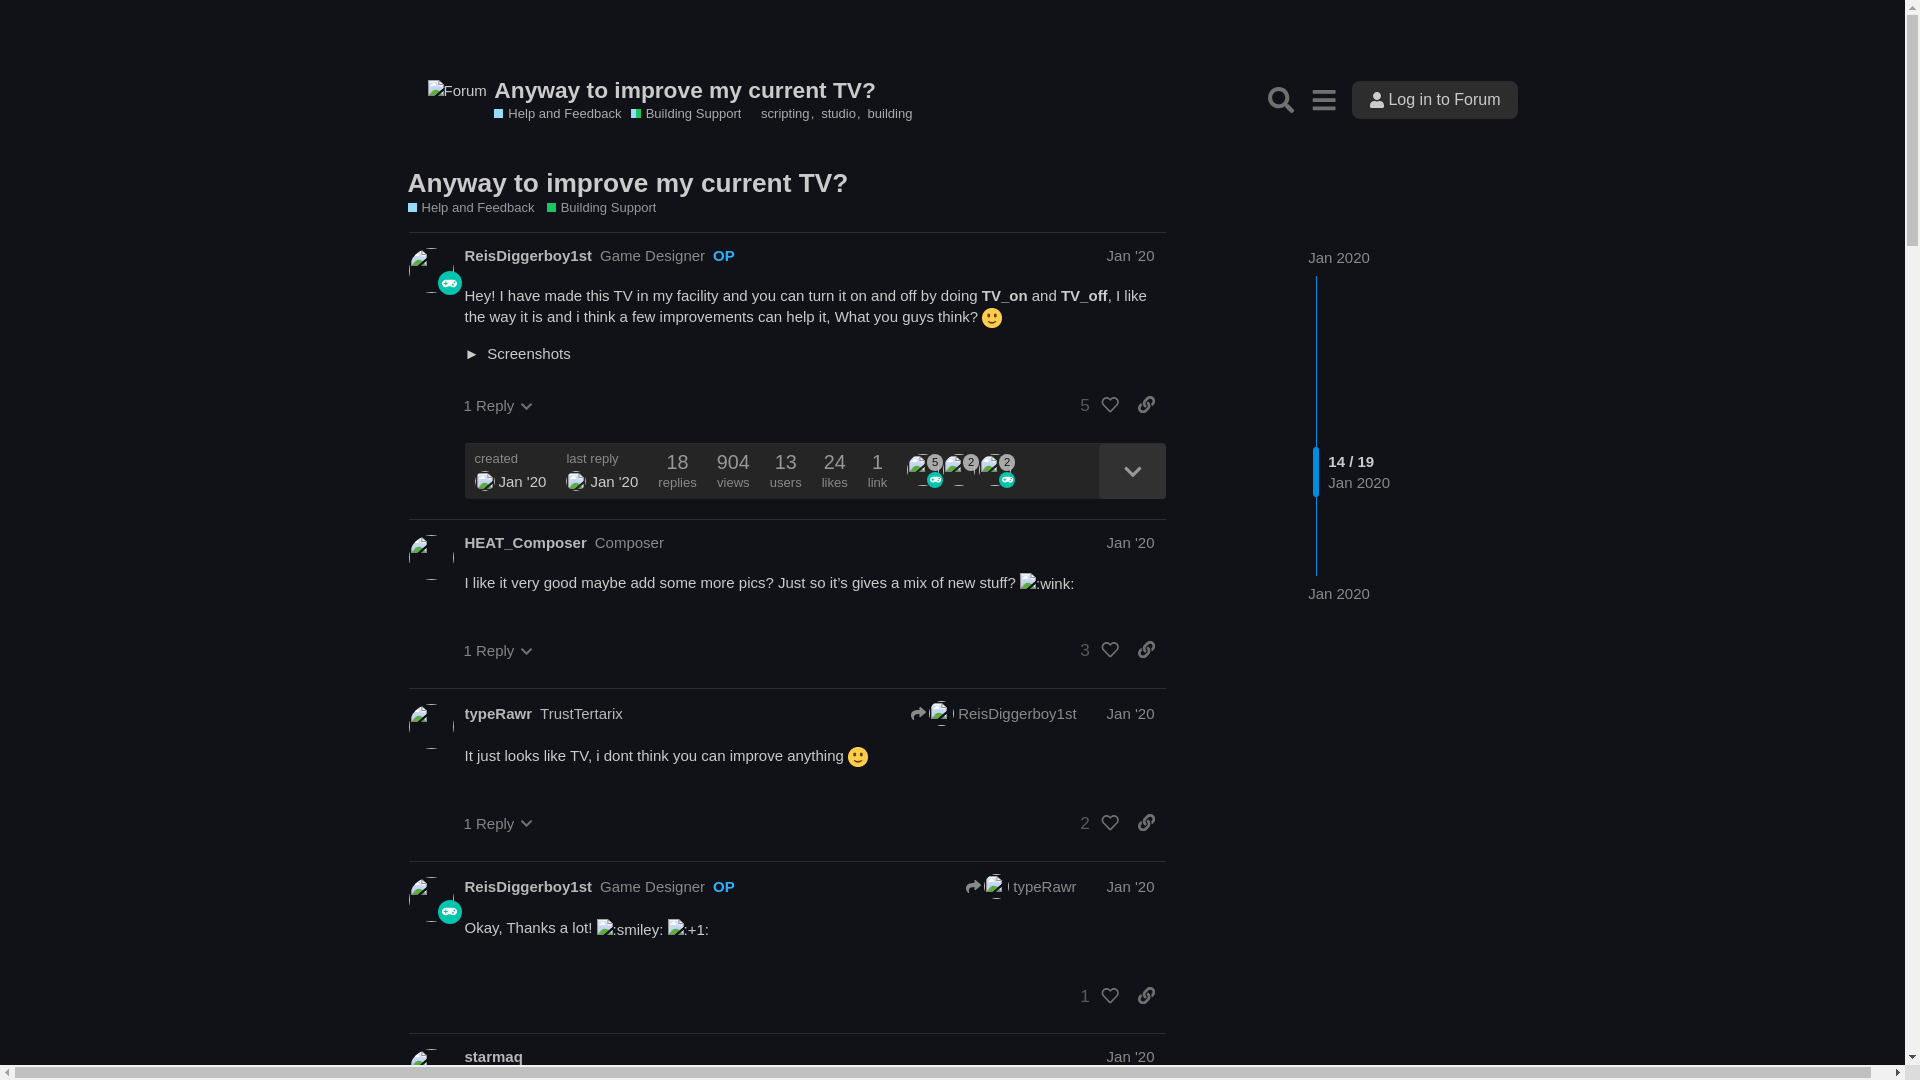 This screenshot has height=1080, width=1920. Describe the element at coordinates (1281, 99) in the screenshot. I see `Search` at that location.